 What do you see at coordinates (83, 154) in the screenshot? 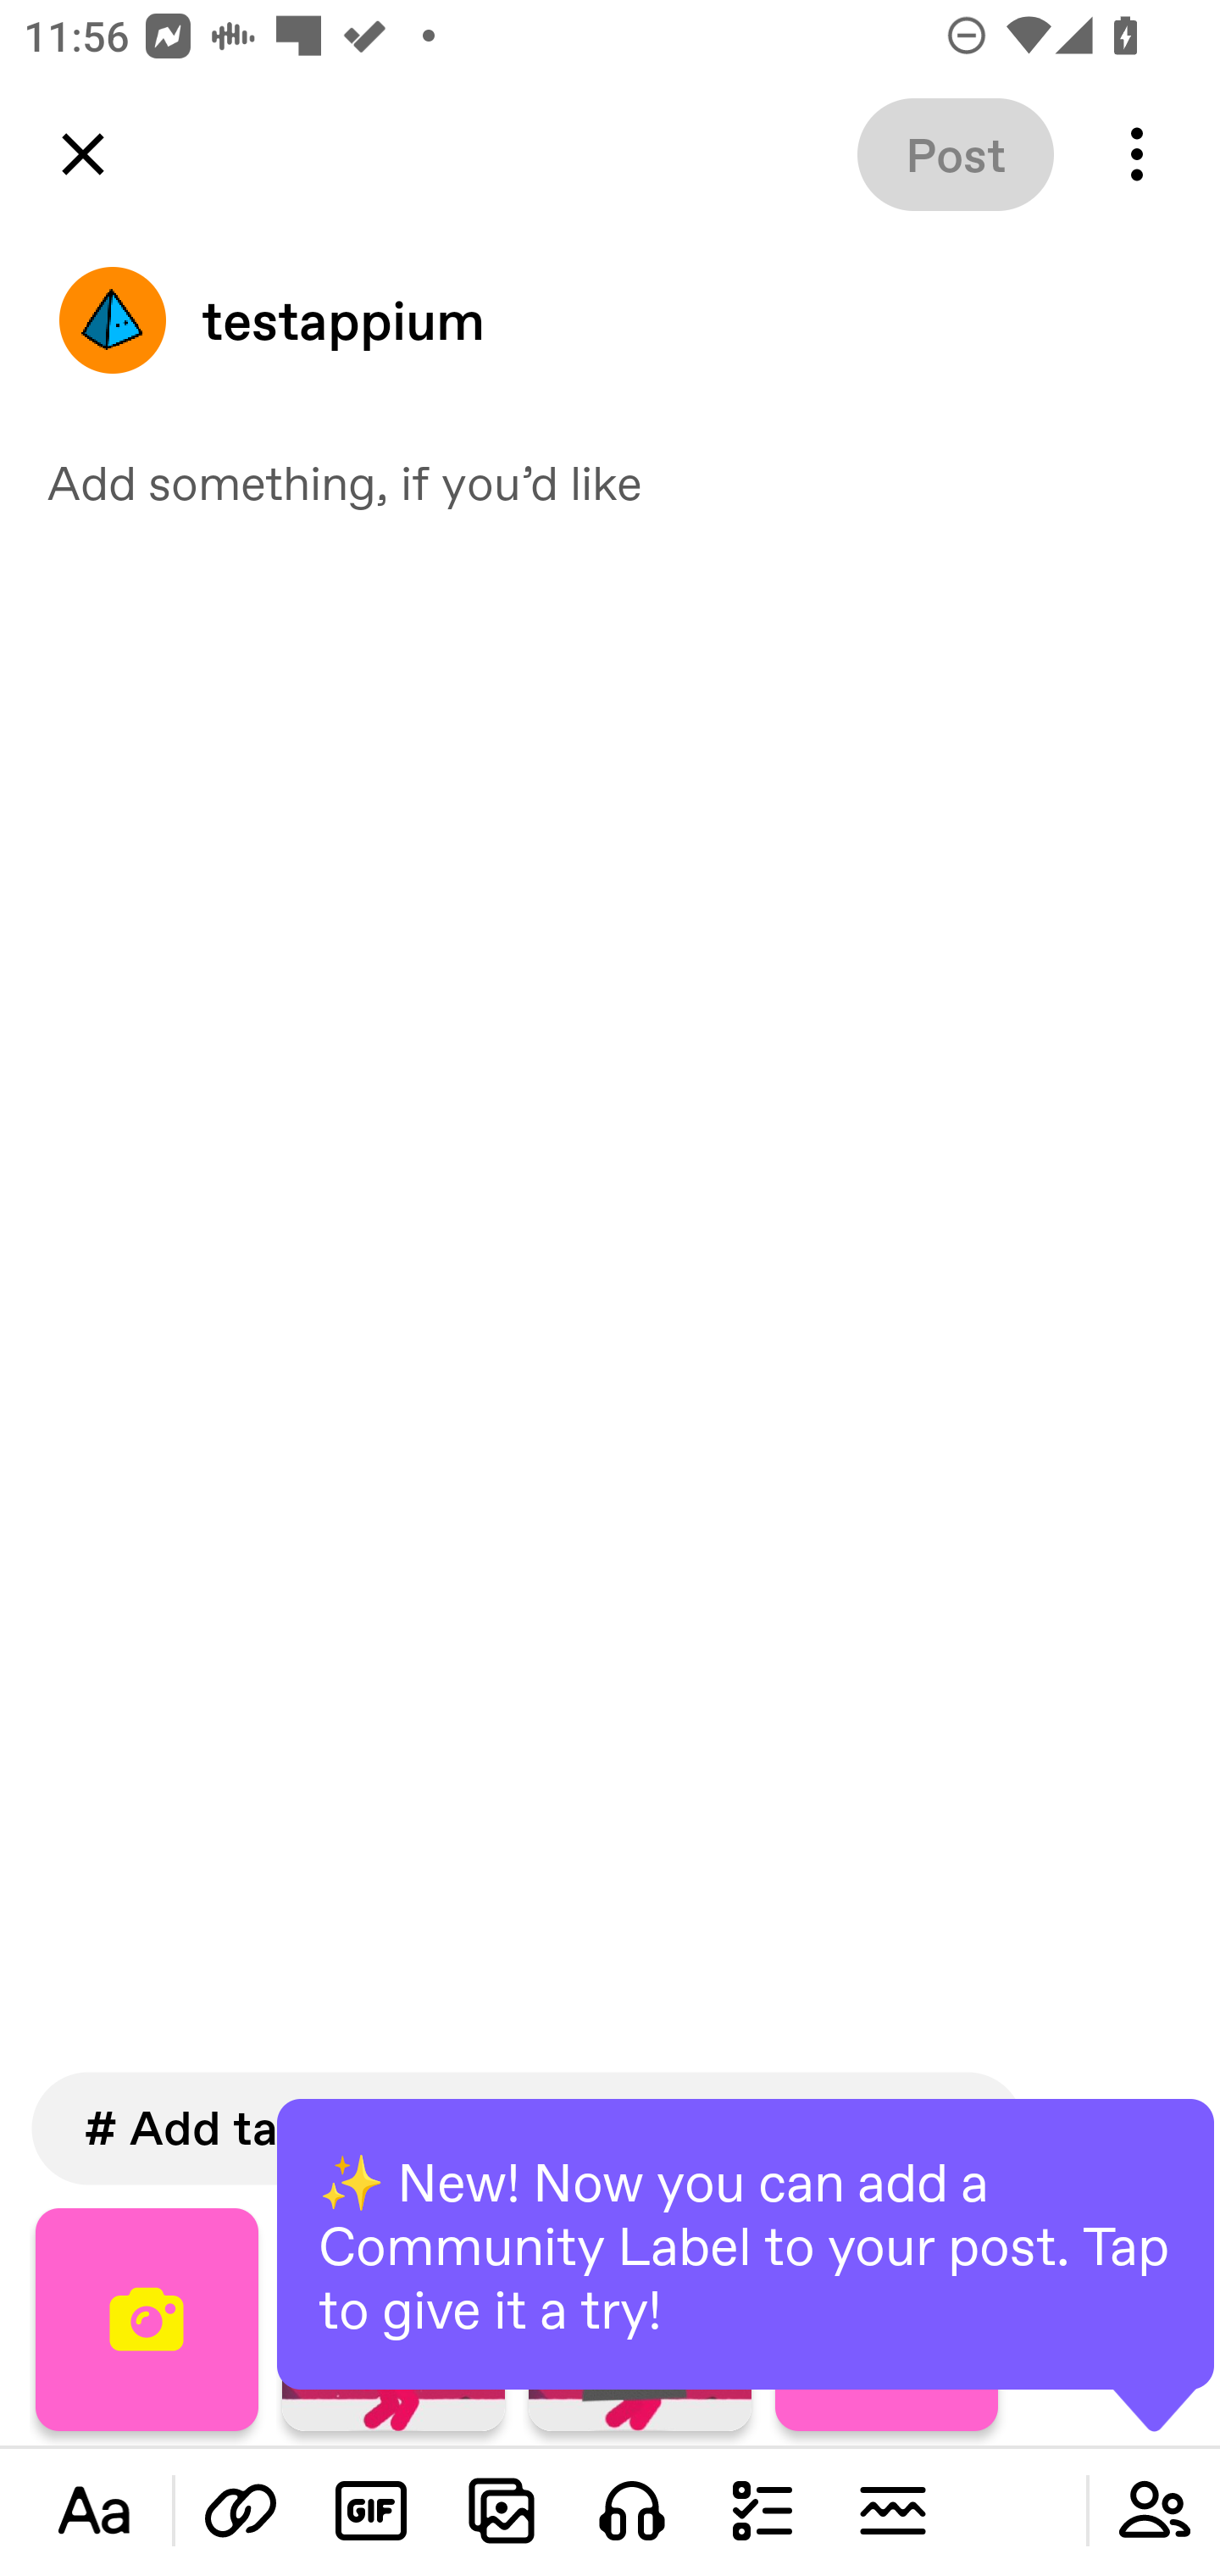
I see `Navigate up` at bounding box center [83, 154].